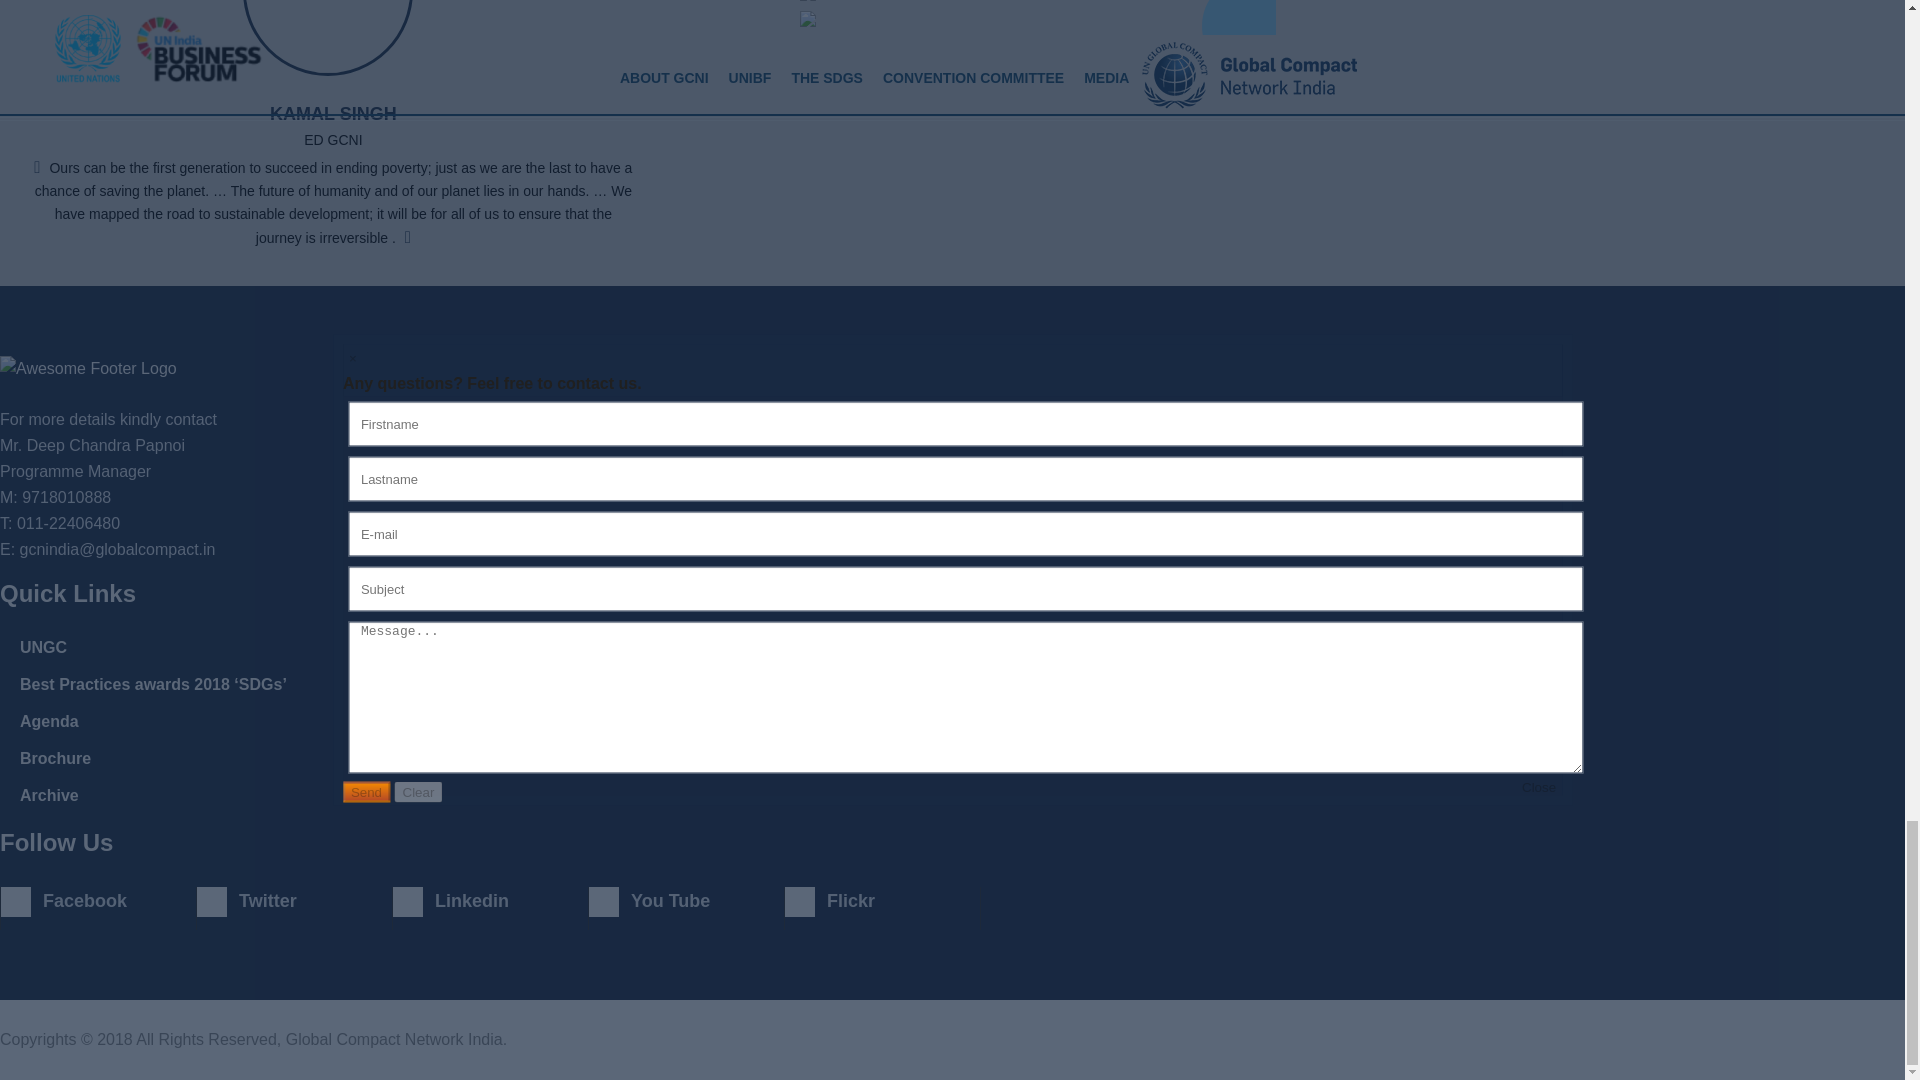 This screenshot has height=1080, width=1920. What do you see at coordinates (98, 901) in the screenshot?
I see `Facebook` at bounding box center [98, 901].